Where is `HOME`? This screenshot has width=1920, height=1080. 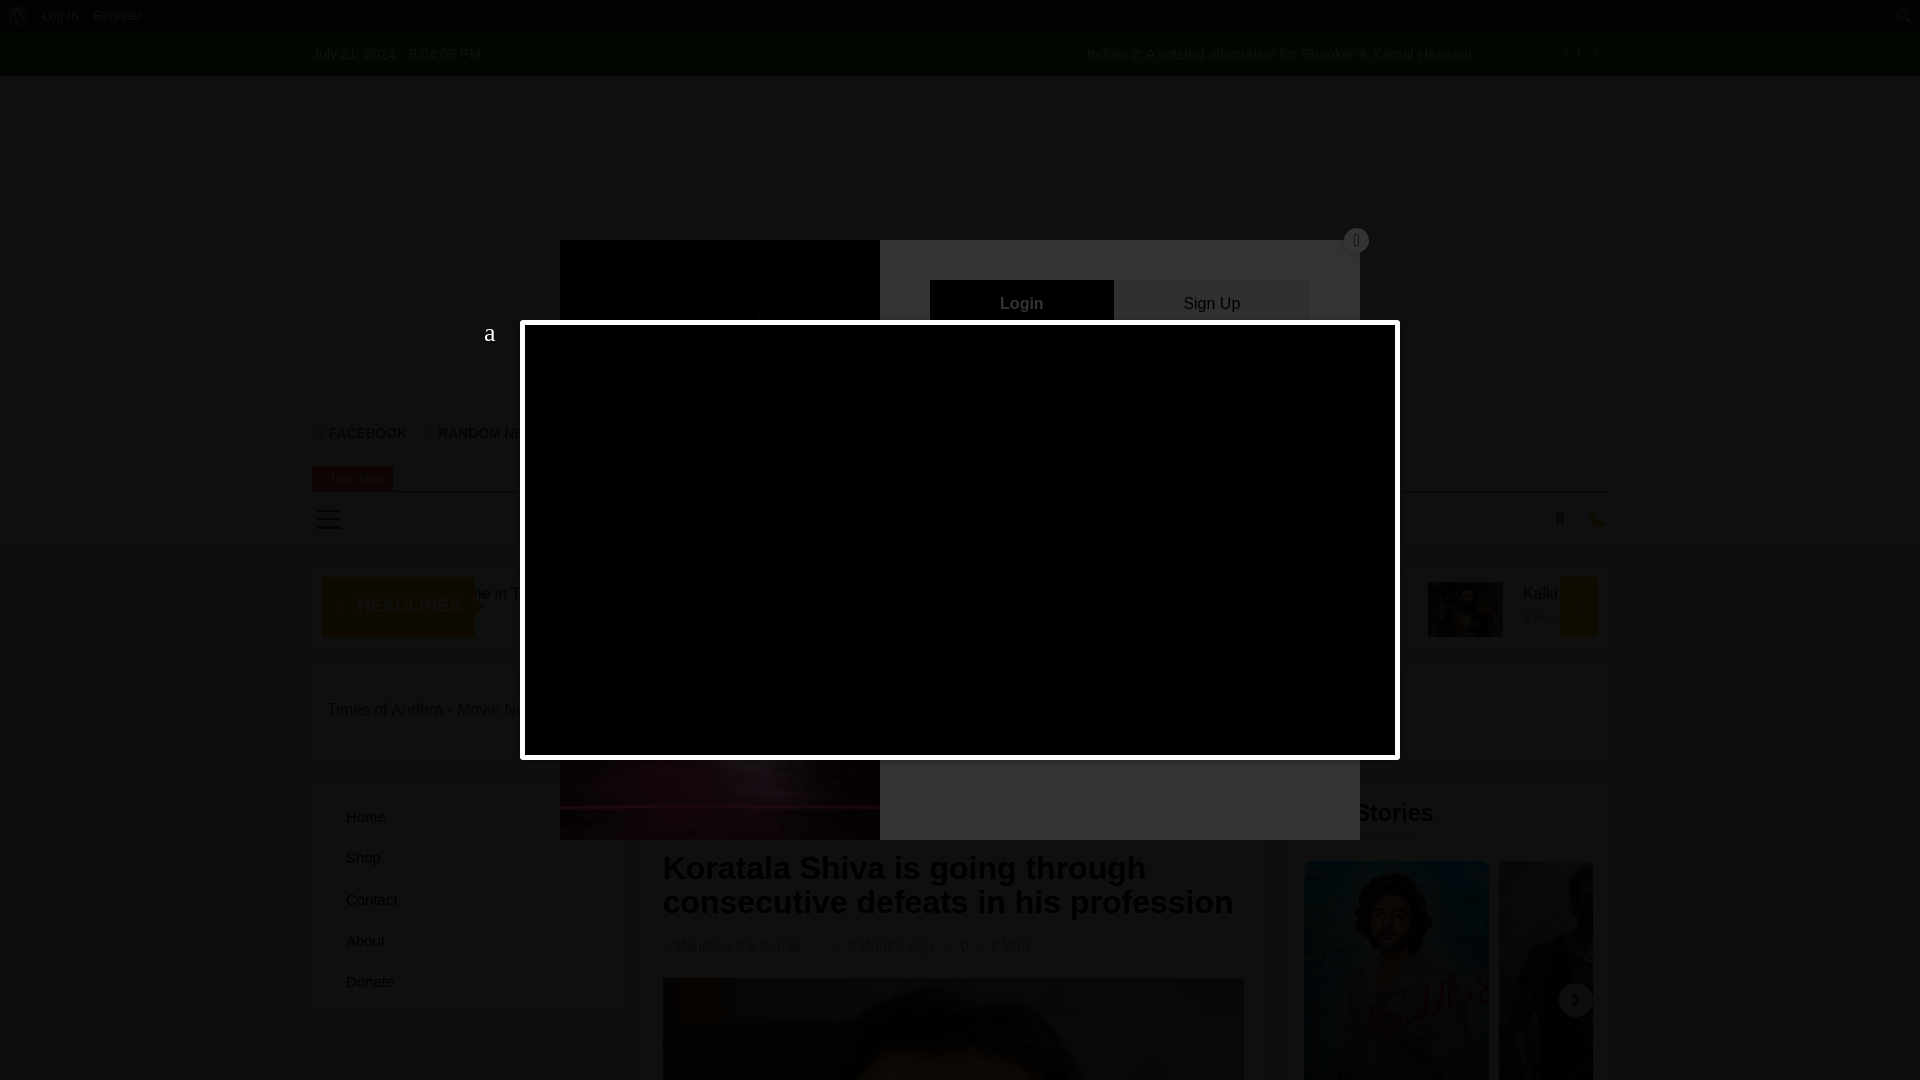 HOME is located at coordinates (829, 519).